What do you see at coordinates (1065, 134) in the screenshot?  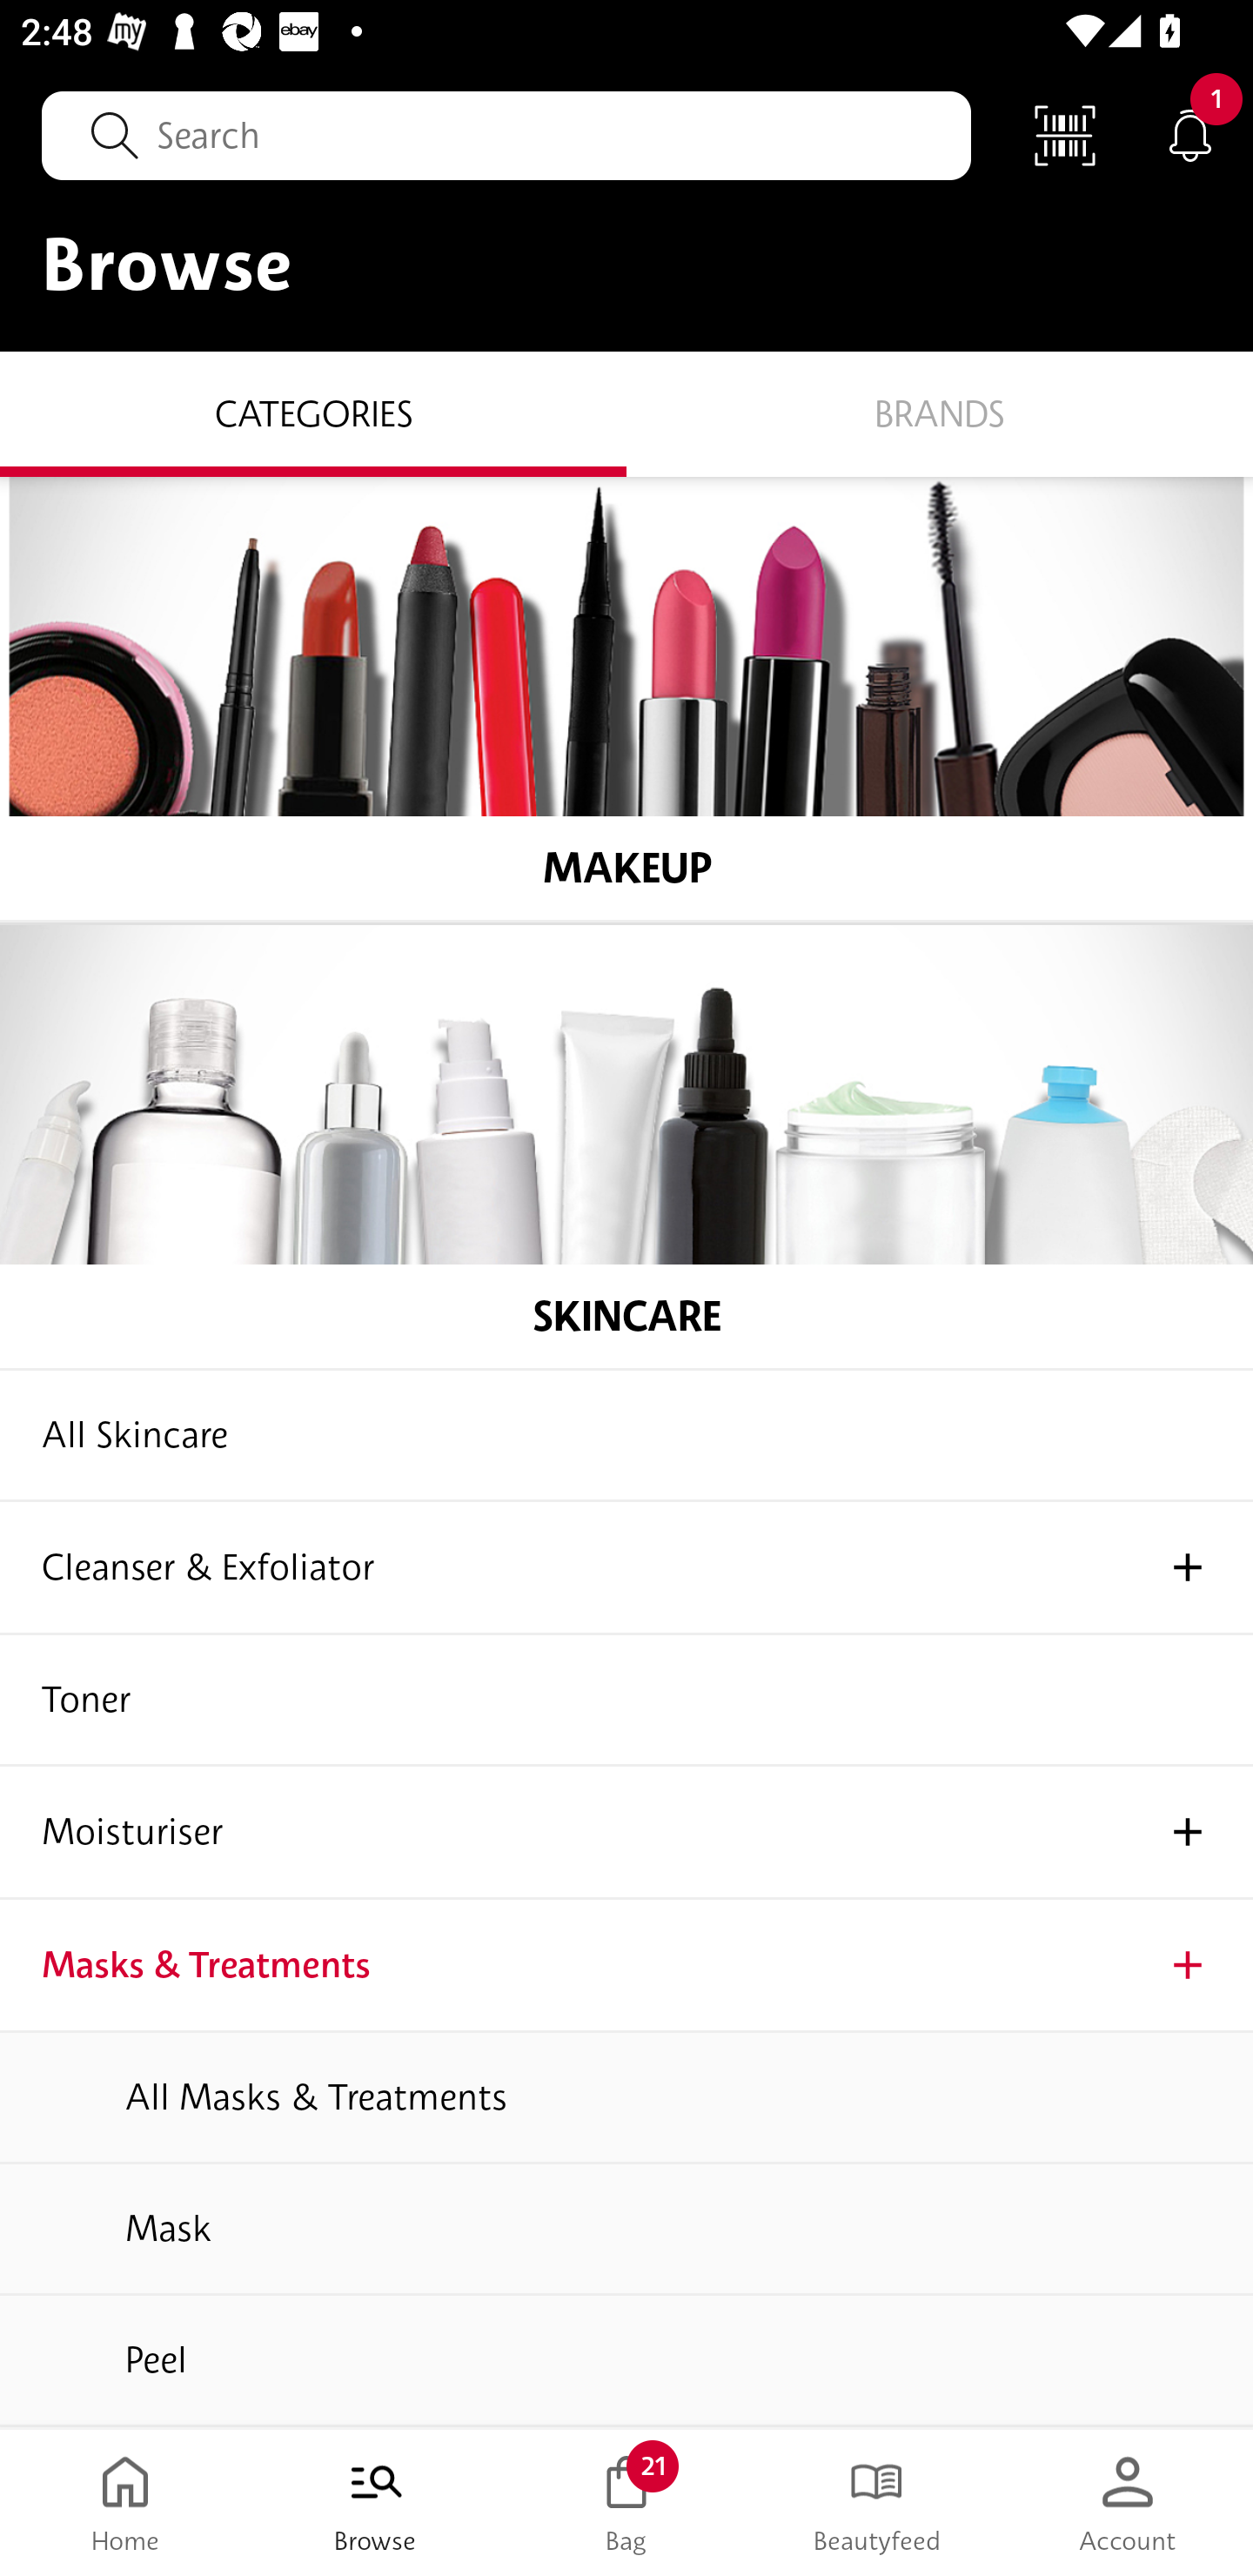 I see `Scan Code` at bounding box center [1065, 134].